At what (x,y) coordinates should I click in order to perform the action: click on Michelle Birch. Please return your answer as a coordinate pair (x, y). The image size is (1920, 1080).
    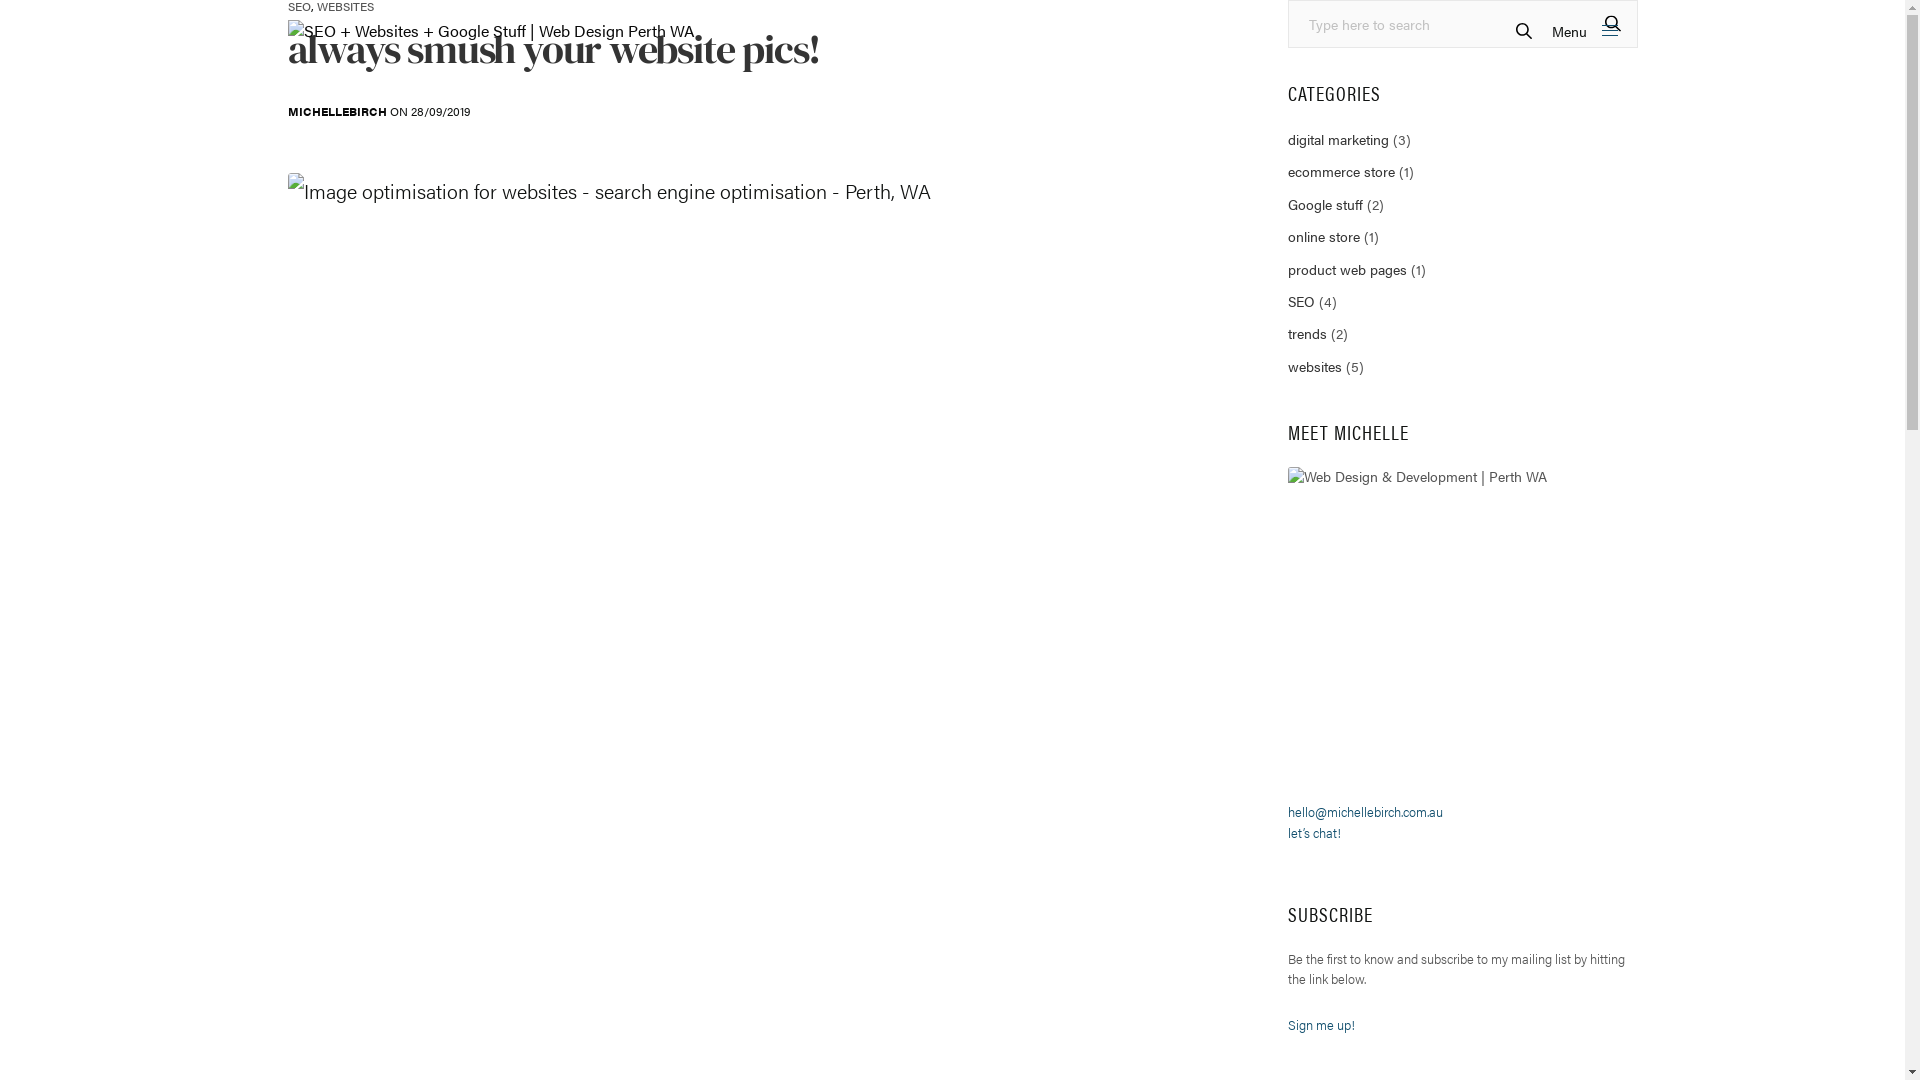
    Looking at the image, I should click on (380, 1049).